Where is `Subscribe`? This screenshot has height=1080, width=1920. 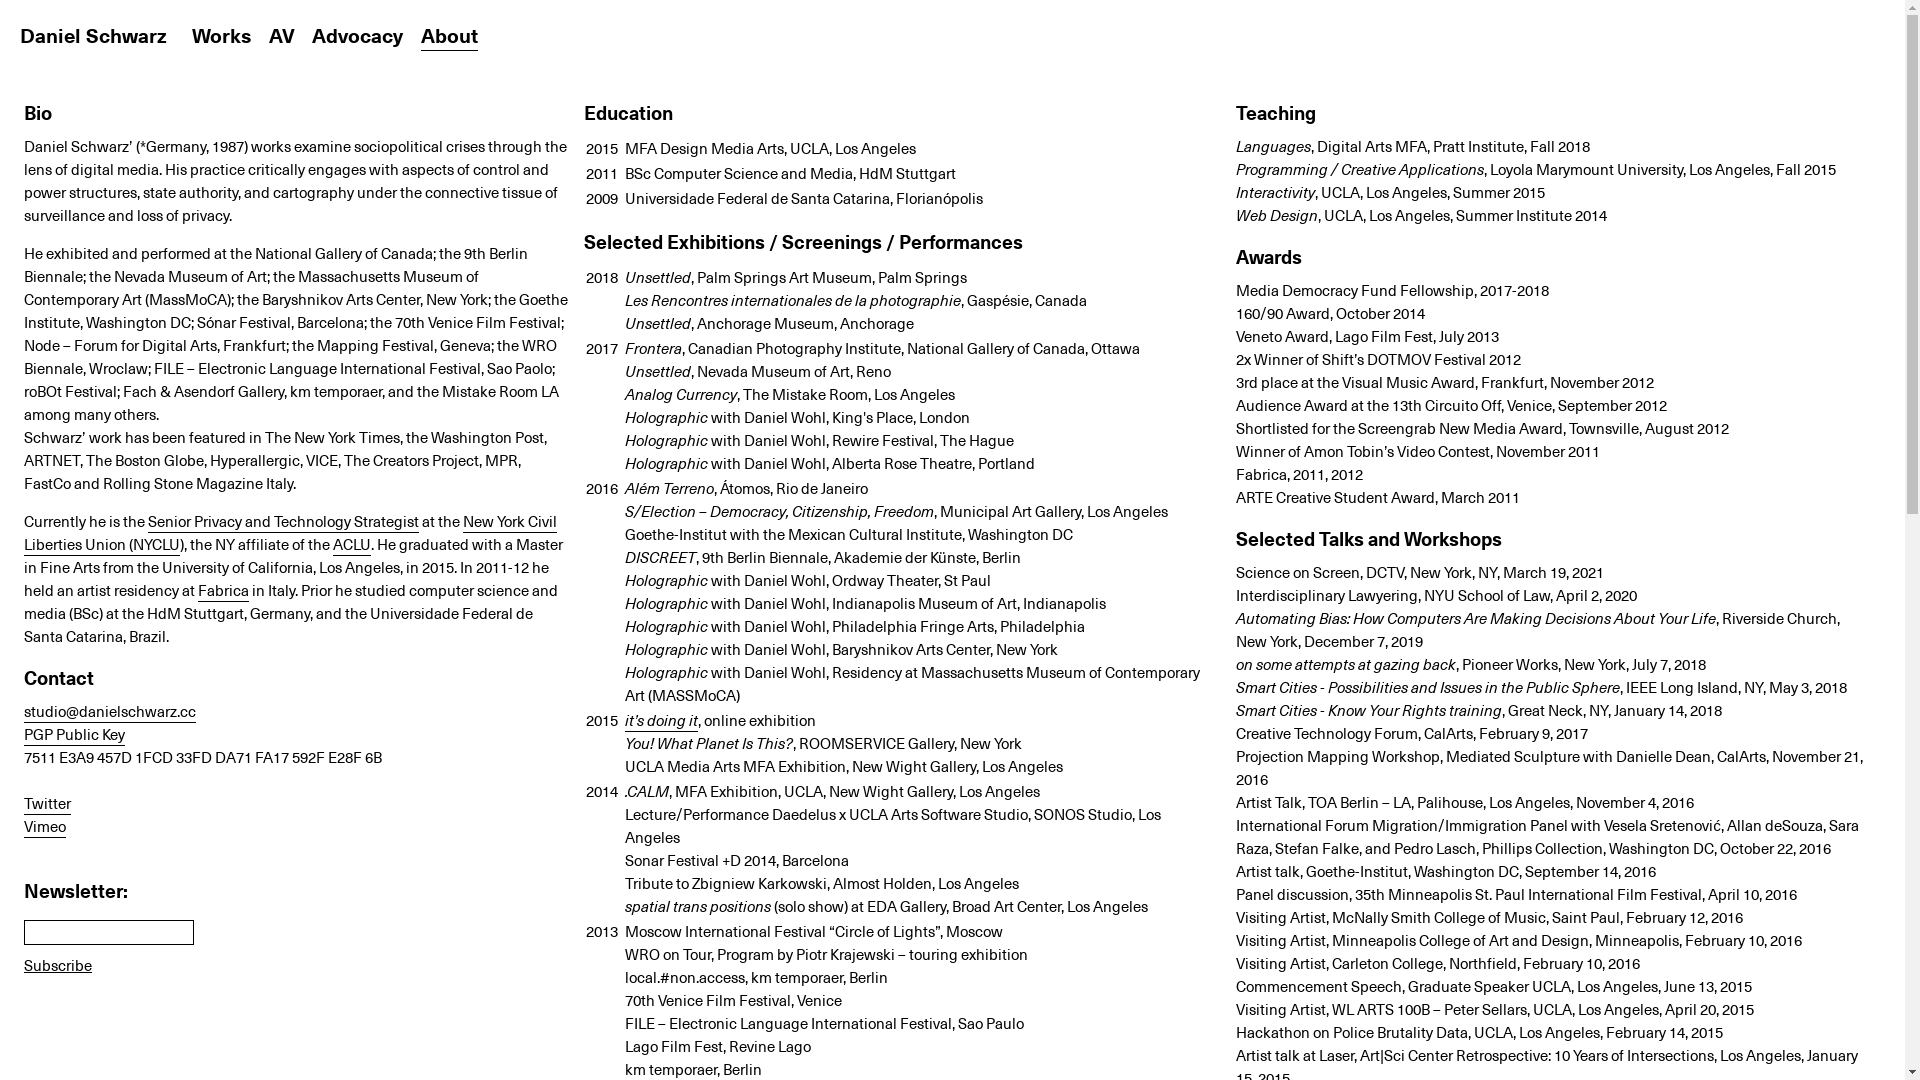 Subscribe is located at coordinates (58, 964).